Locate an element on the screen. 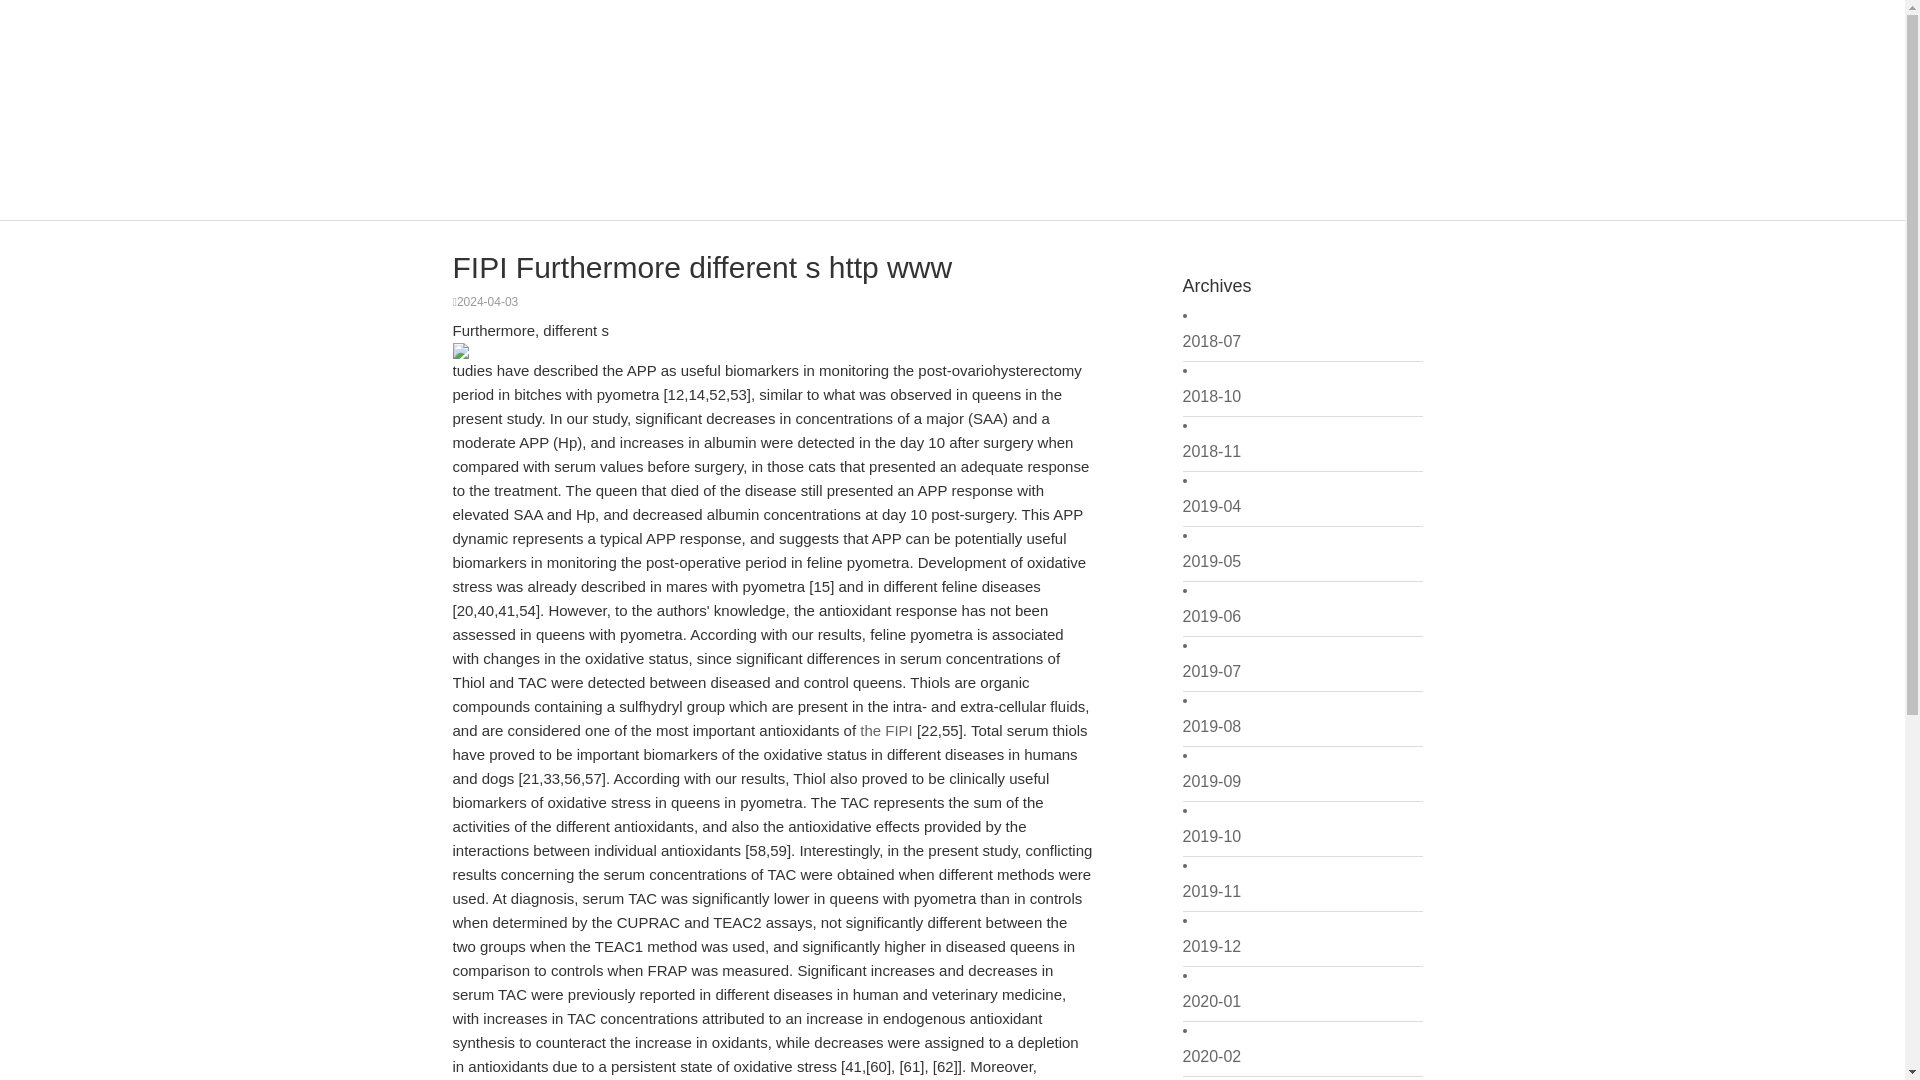  Online inhibitor is located at coordinates (552, 149).